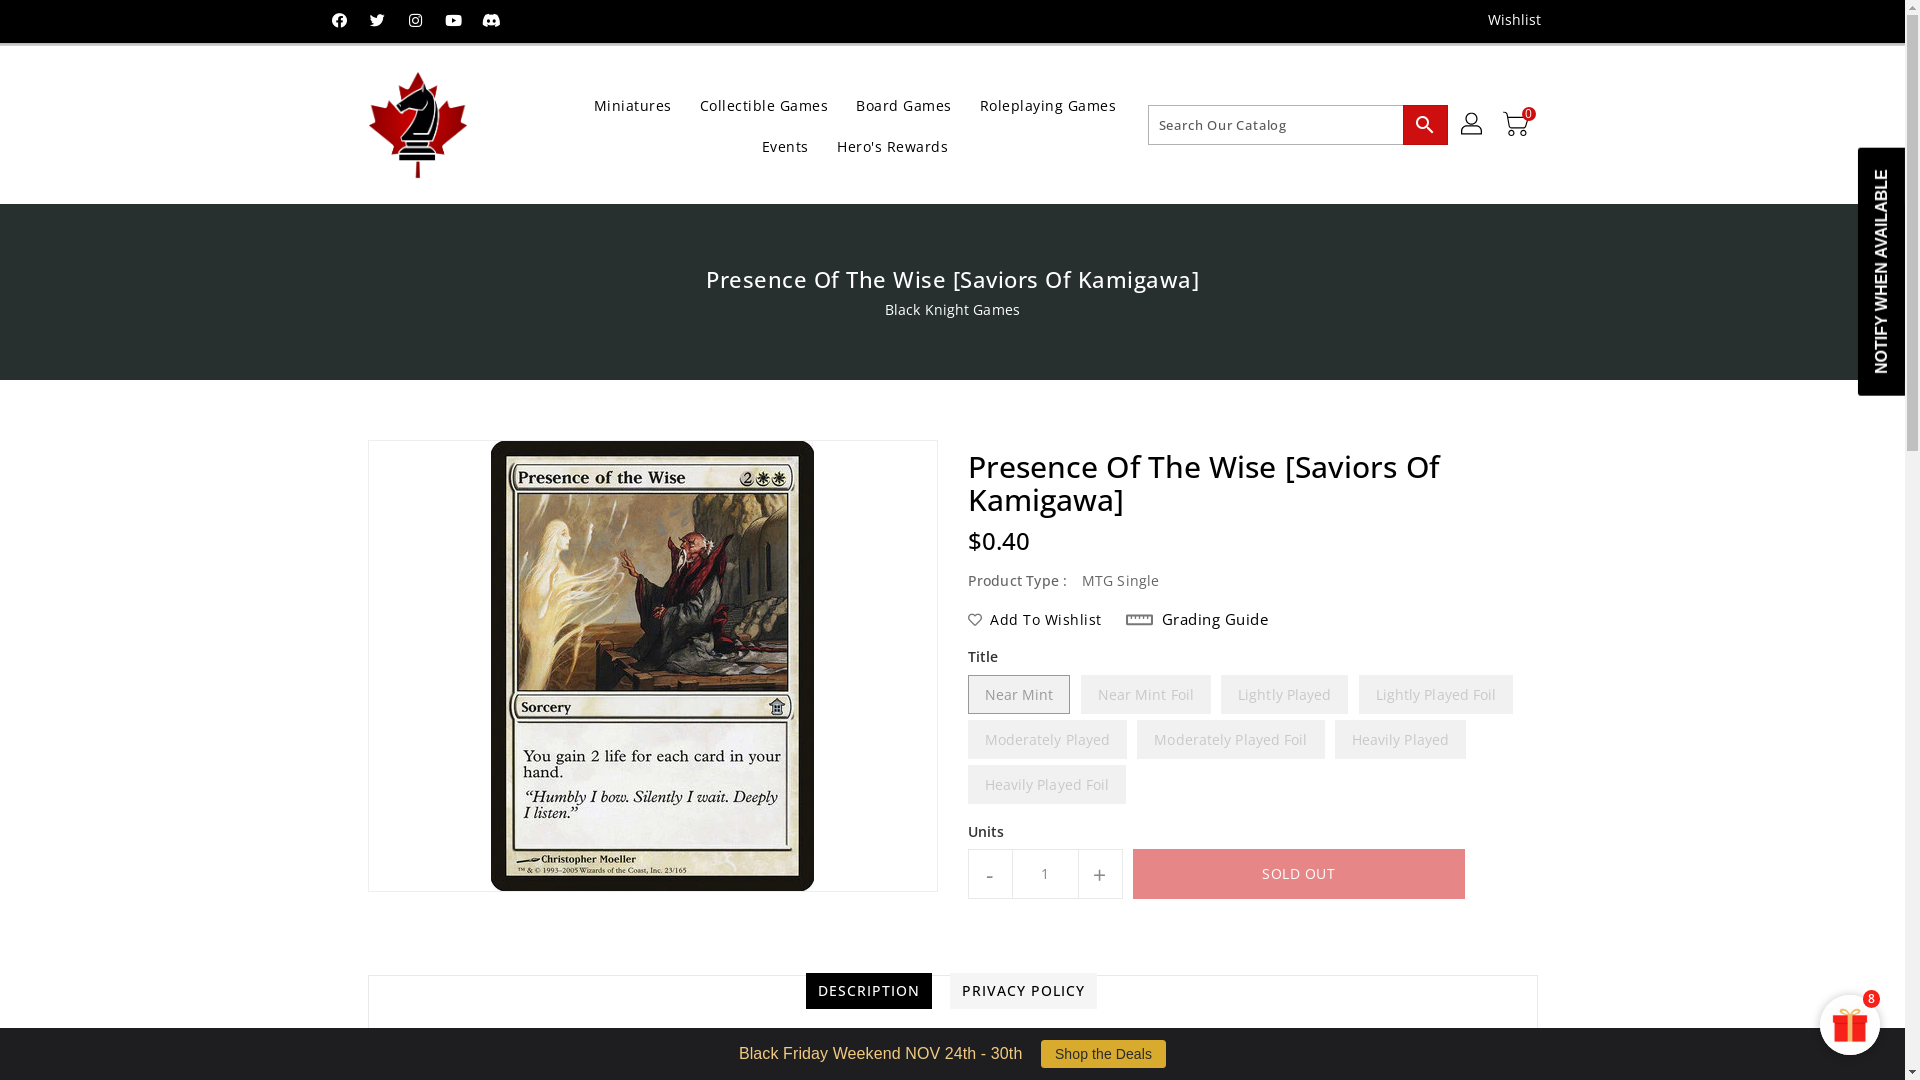 This screenshot has width=1920, height=1080. What do you see at coordinates (1035, 620) in the screenshot?
I see `Add To Wishlist` at bounding box center [1035, 620].